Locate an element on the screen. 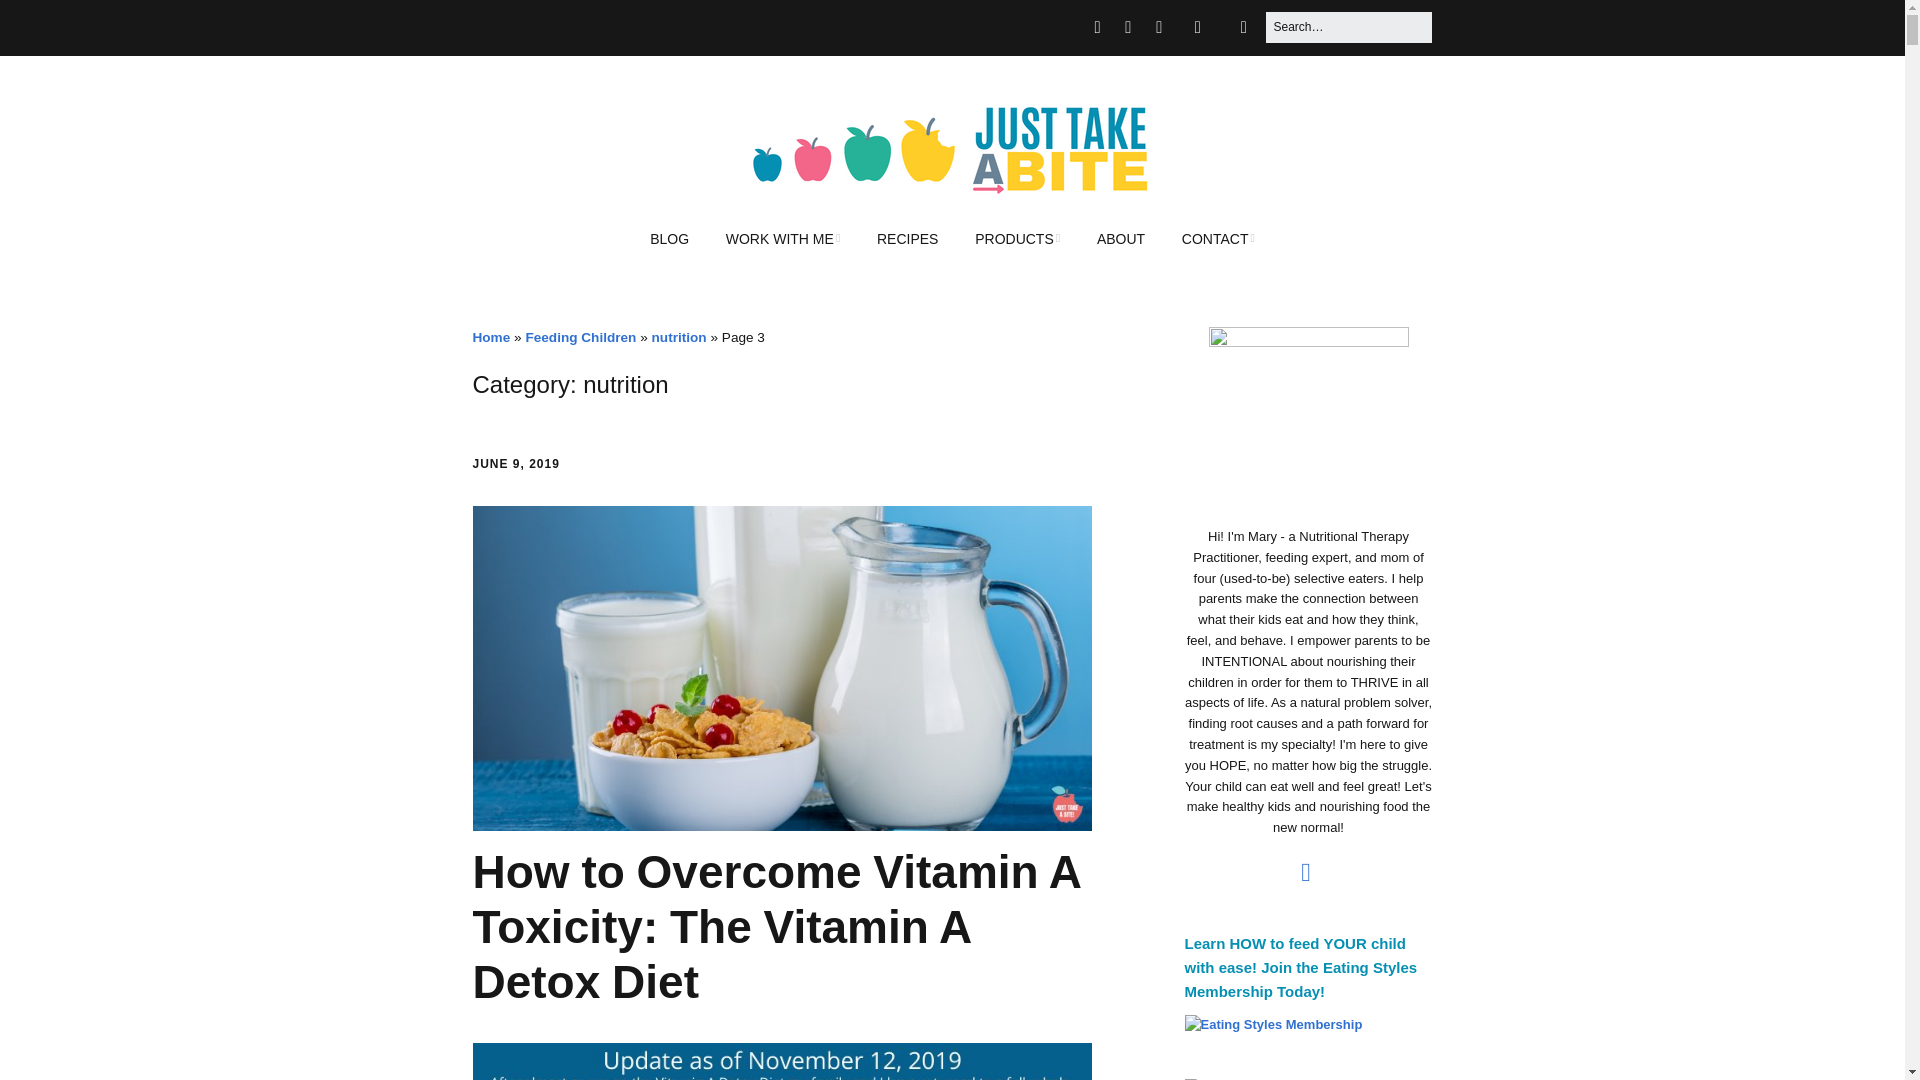 The height and width of the screenshot is (1080, 1920). Feeding Children is located at coordinates (580, 337).